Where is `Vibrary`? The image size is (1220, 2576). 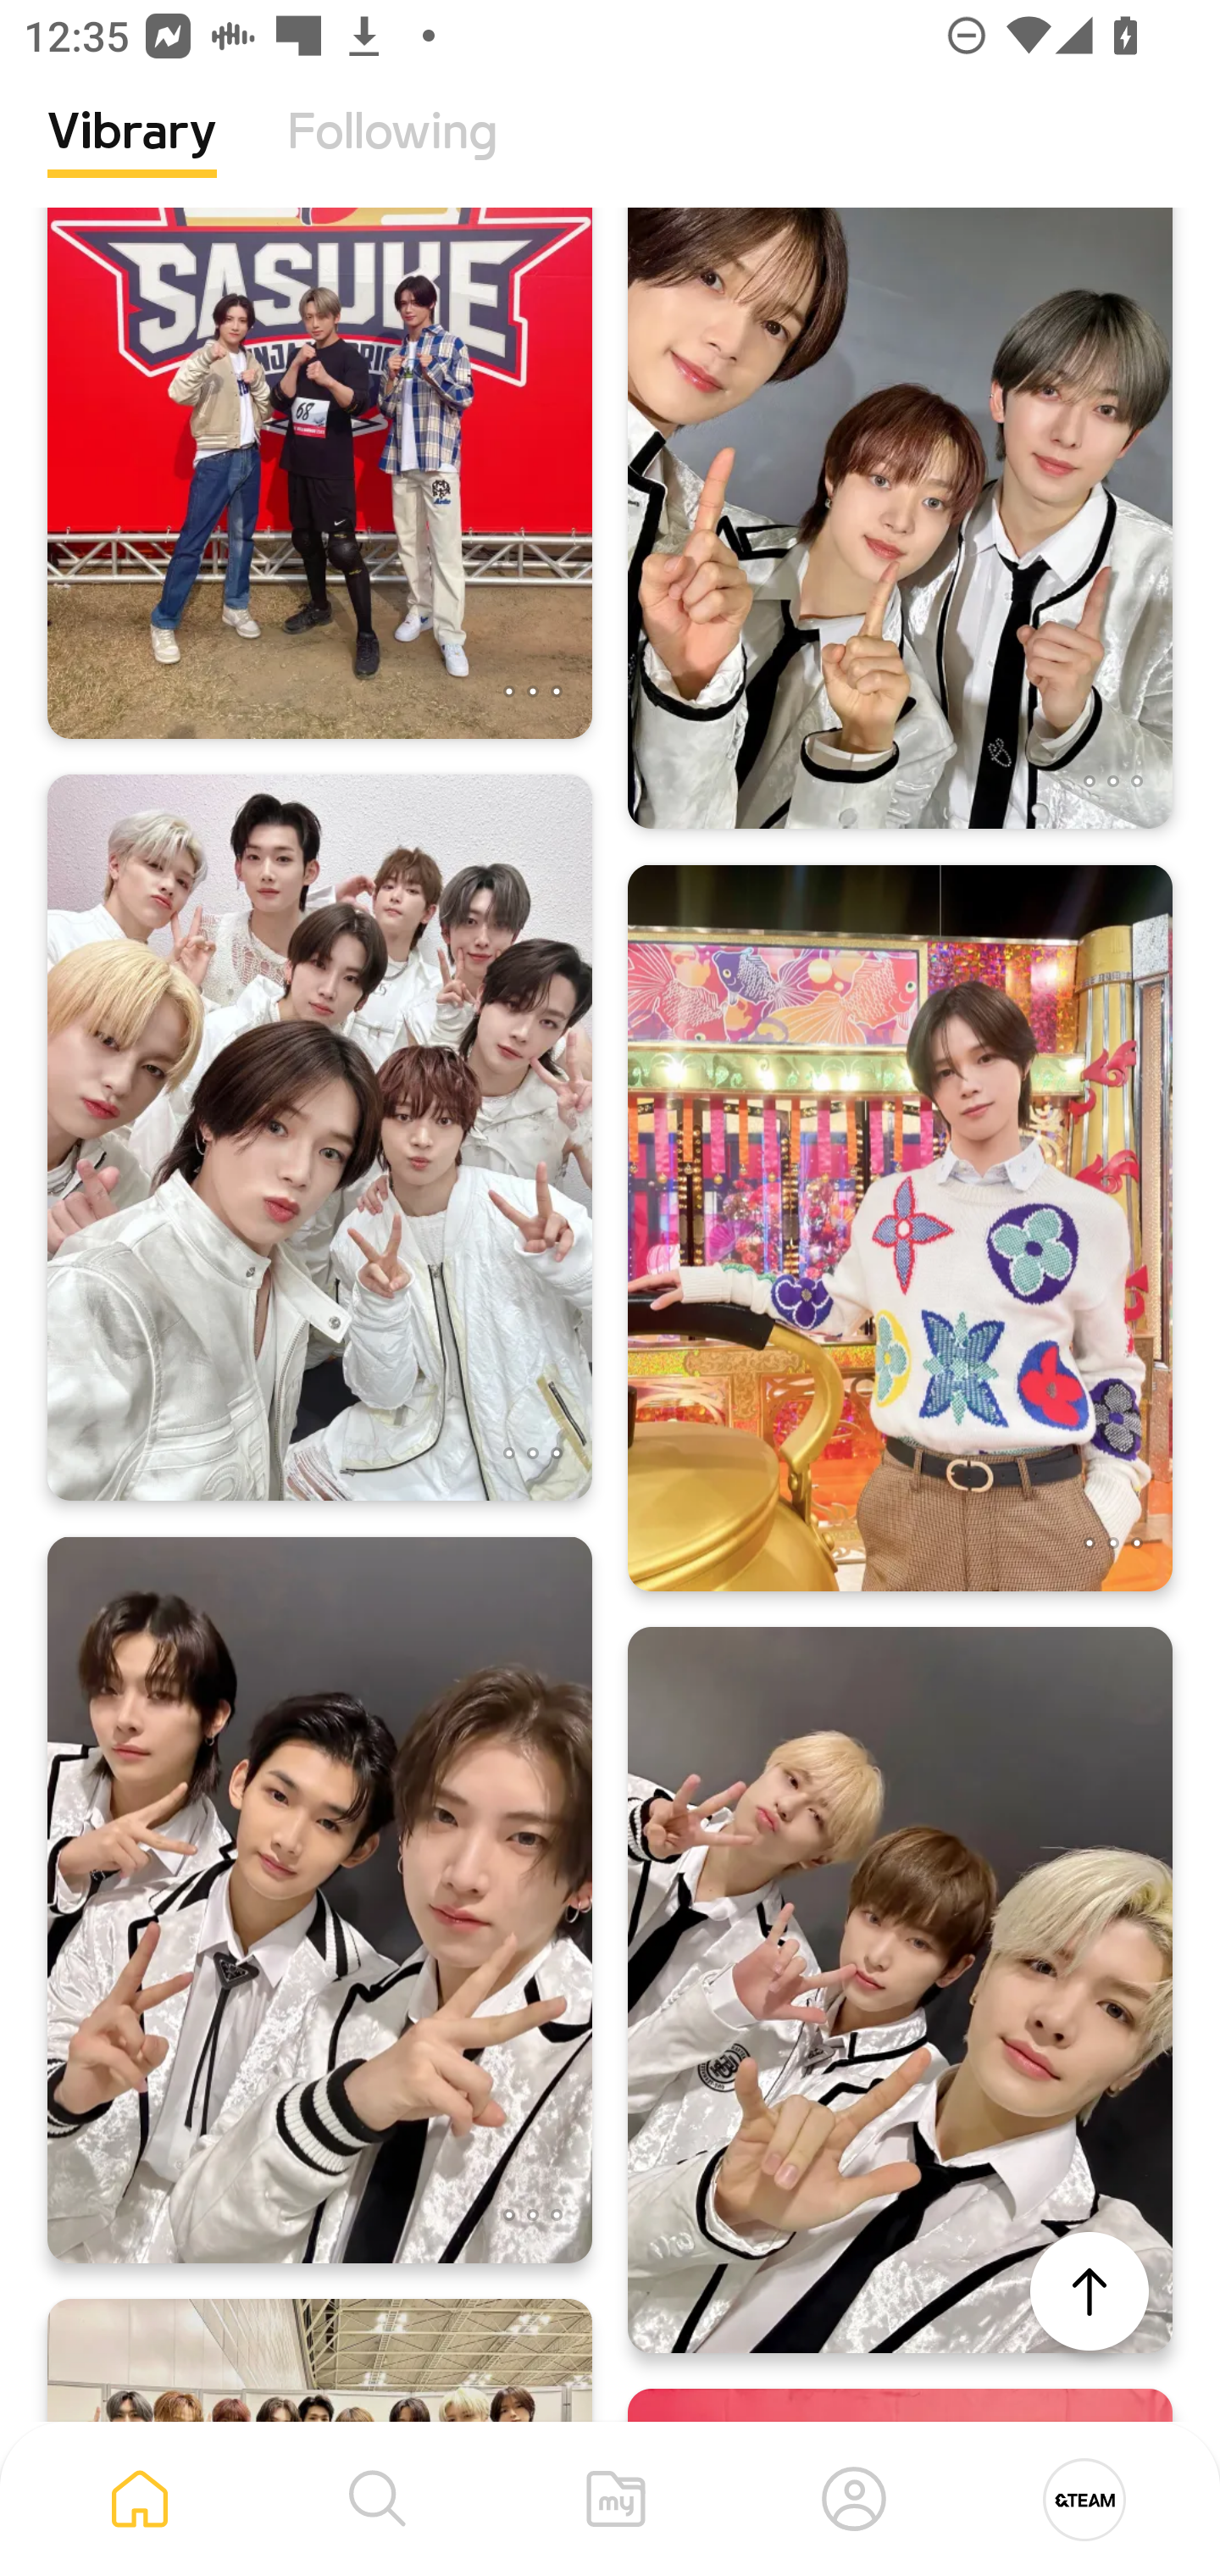
Vibrary is located at coordinates (132, 157).